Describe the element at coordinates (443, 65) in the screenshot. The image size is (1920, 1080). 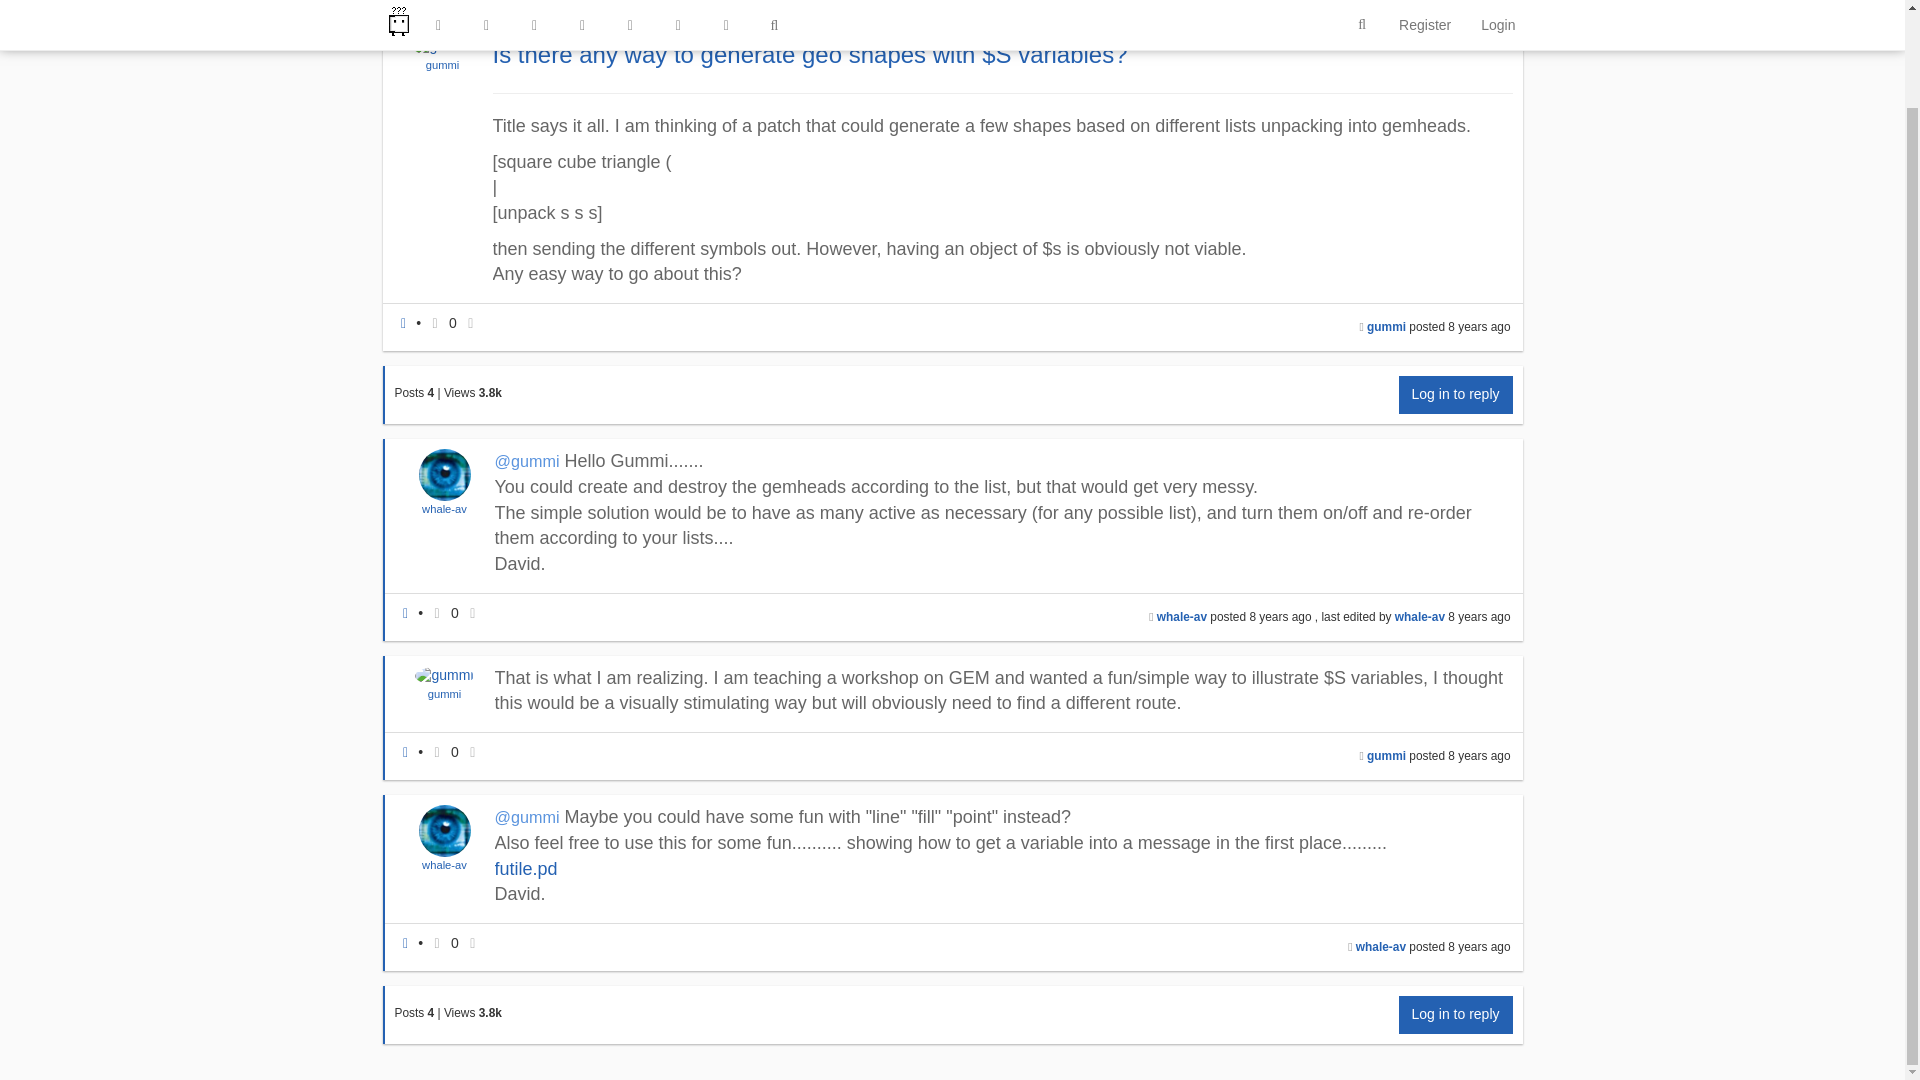
I see `gummi` at that location.